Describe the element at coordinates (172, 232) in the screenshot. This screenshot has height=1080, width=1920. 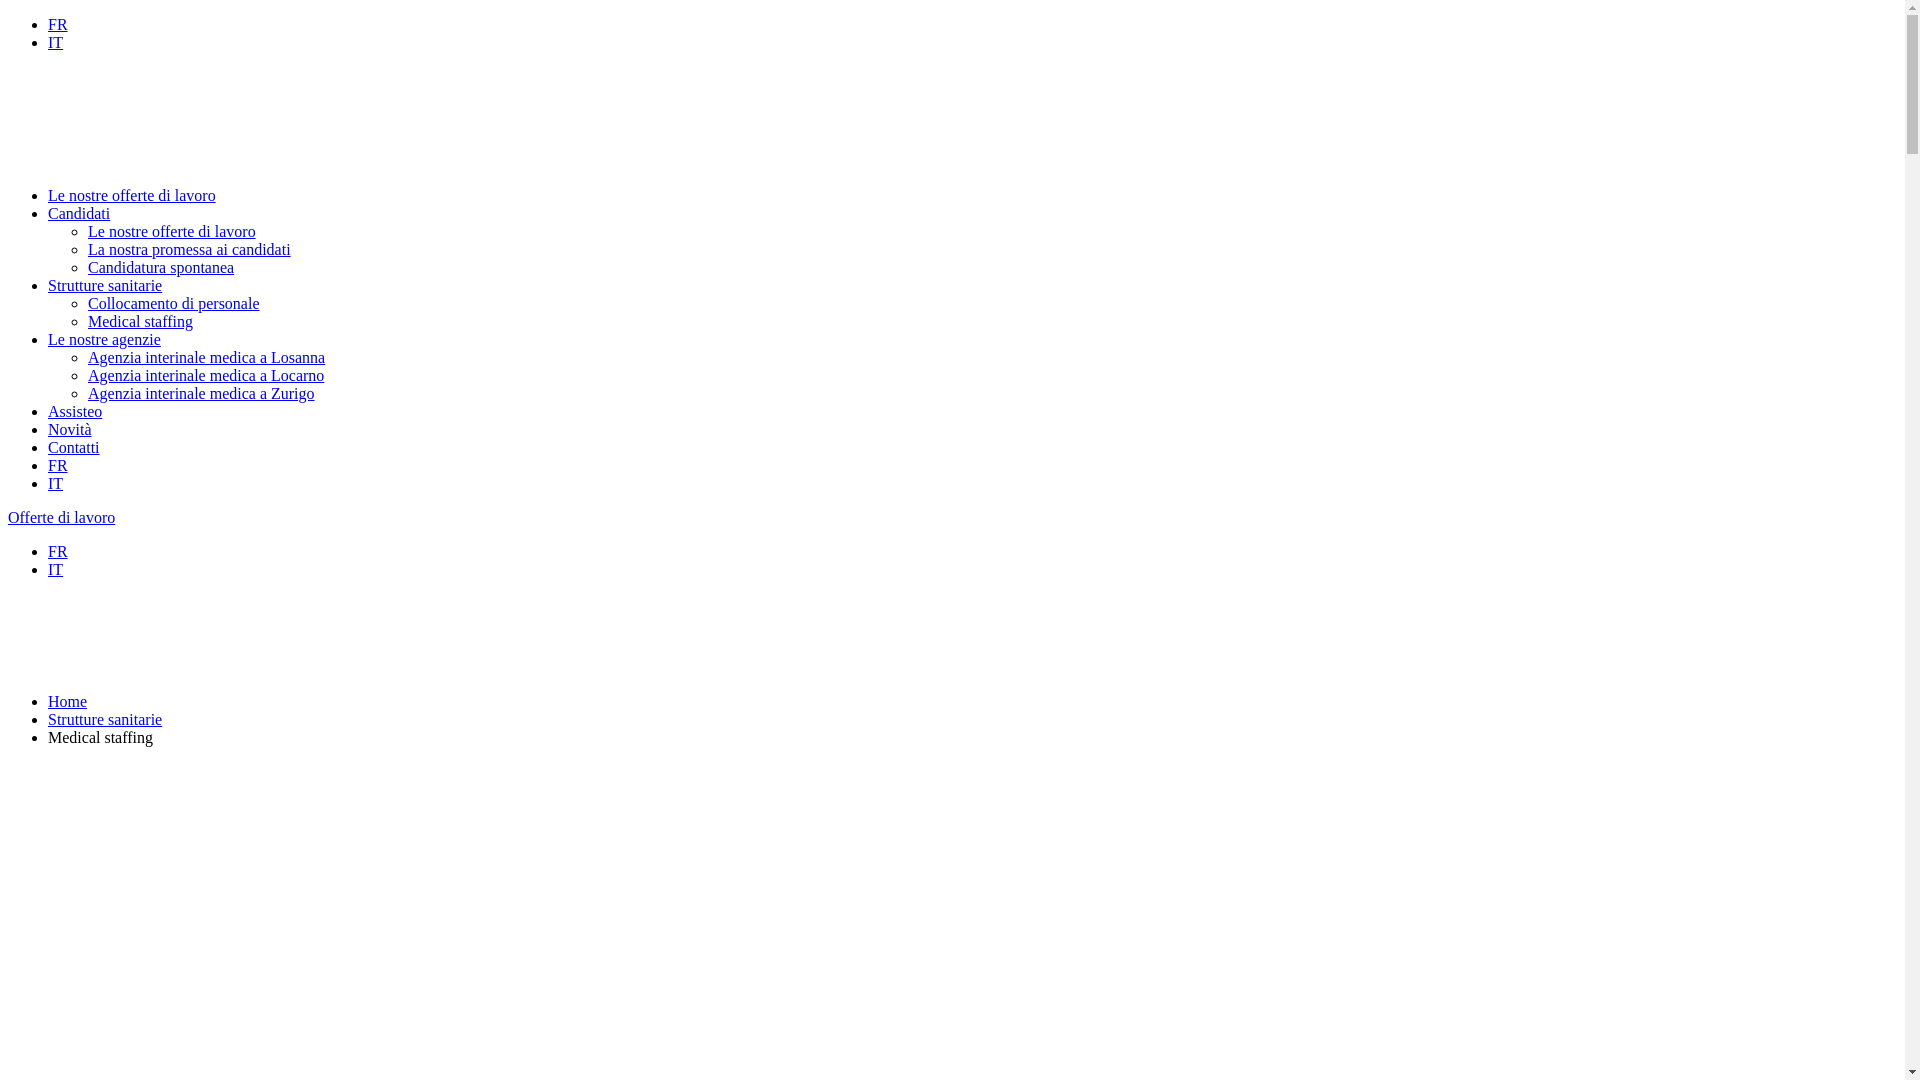
I see `Le nostre offerte di lavoro` at that location.